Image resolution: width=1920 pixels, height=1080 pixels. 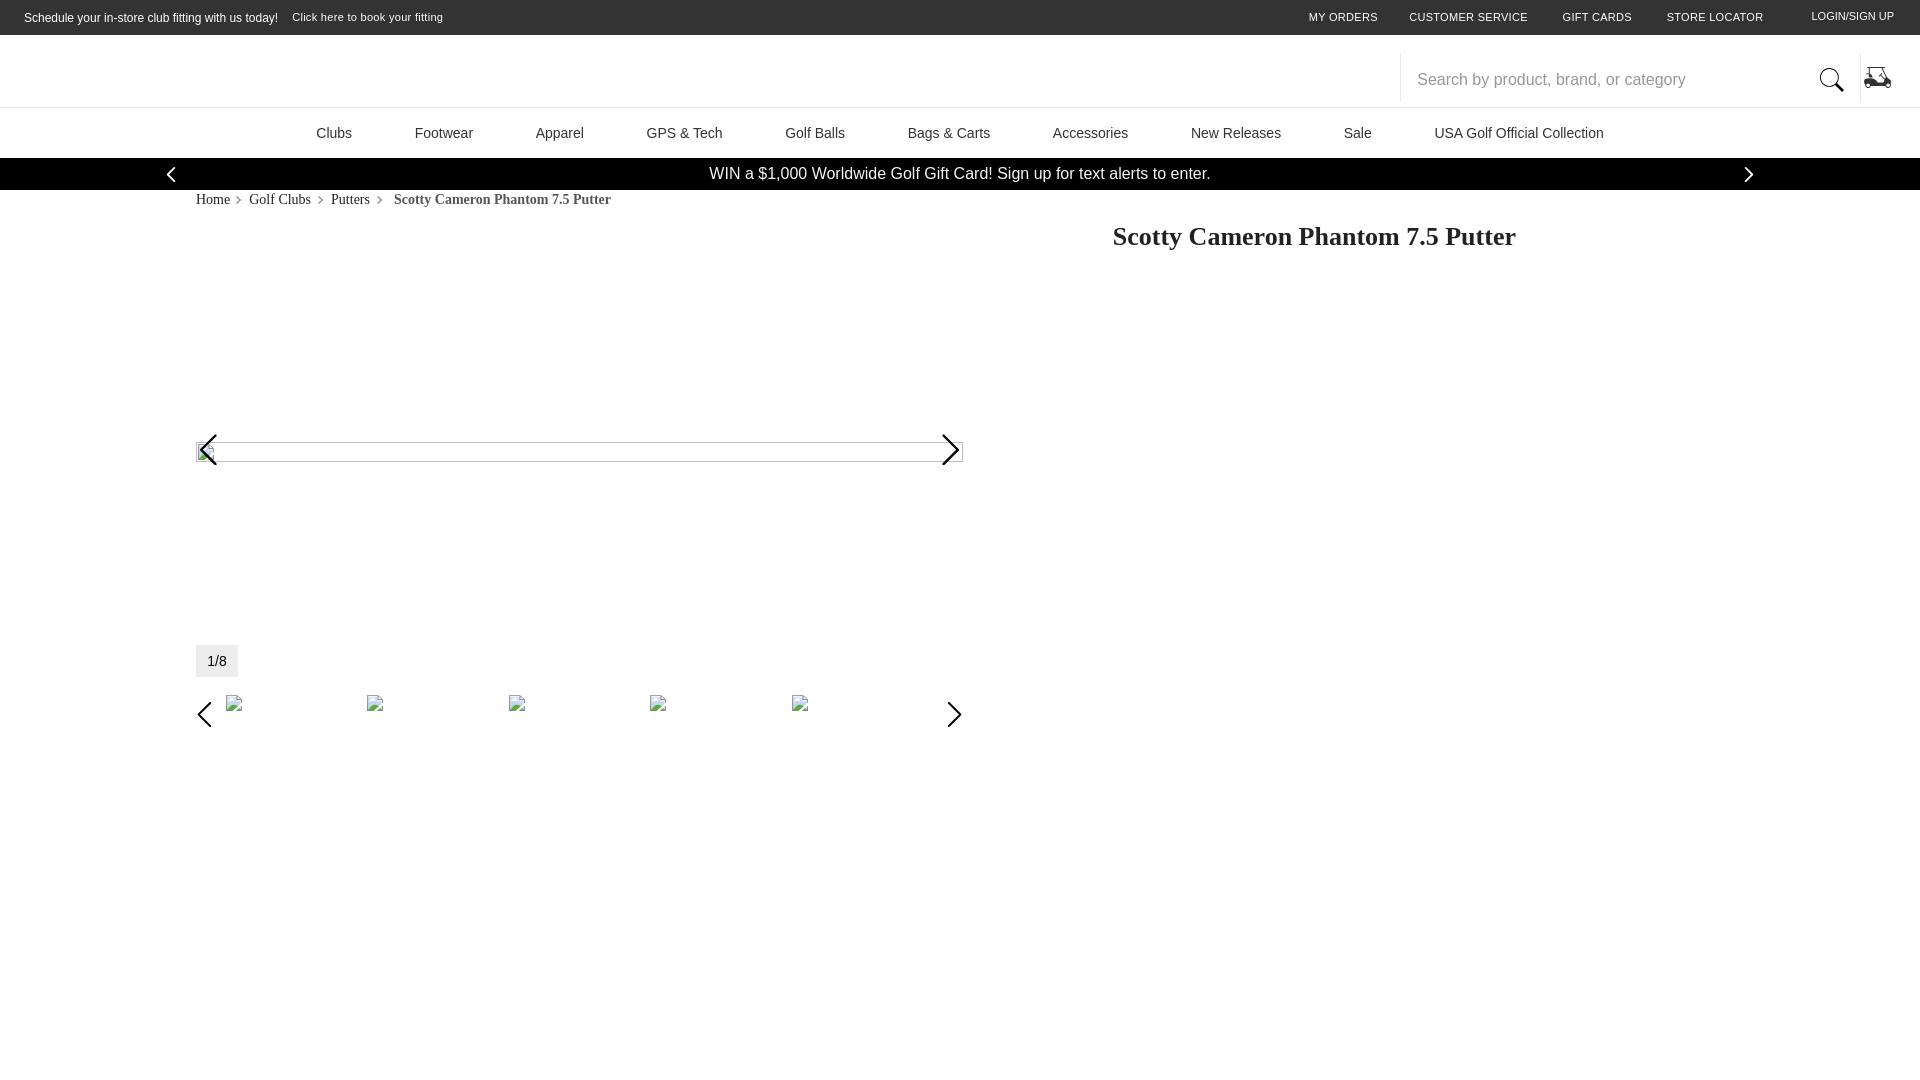 I want to click on New Releases, so click(x=1236, y=132).